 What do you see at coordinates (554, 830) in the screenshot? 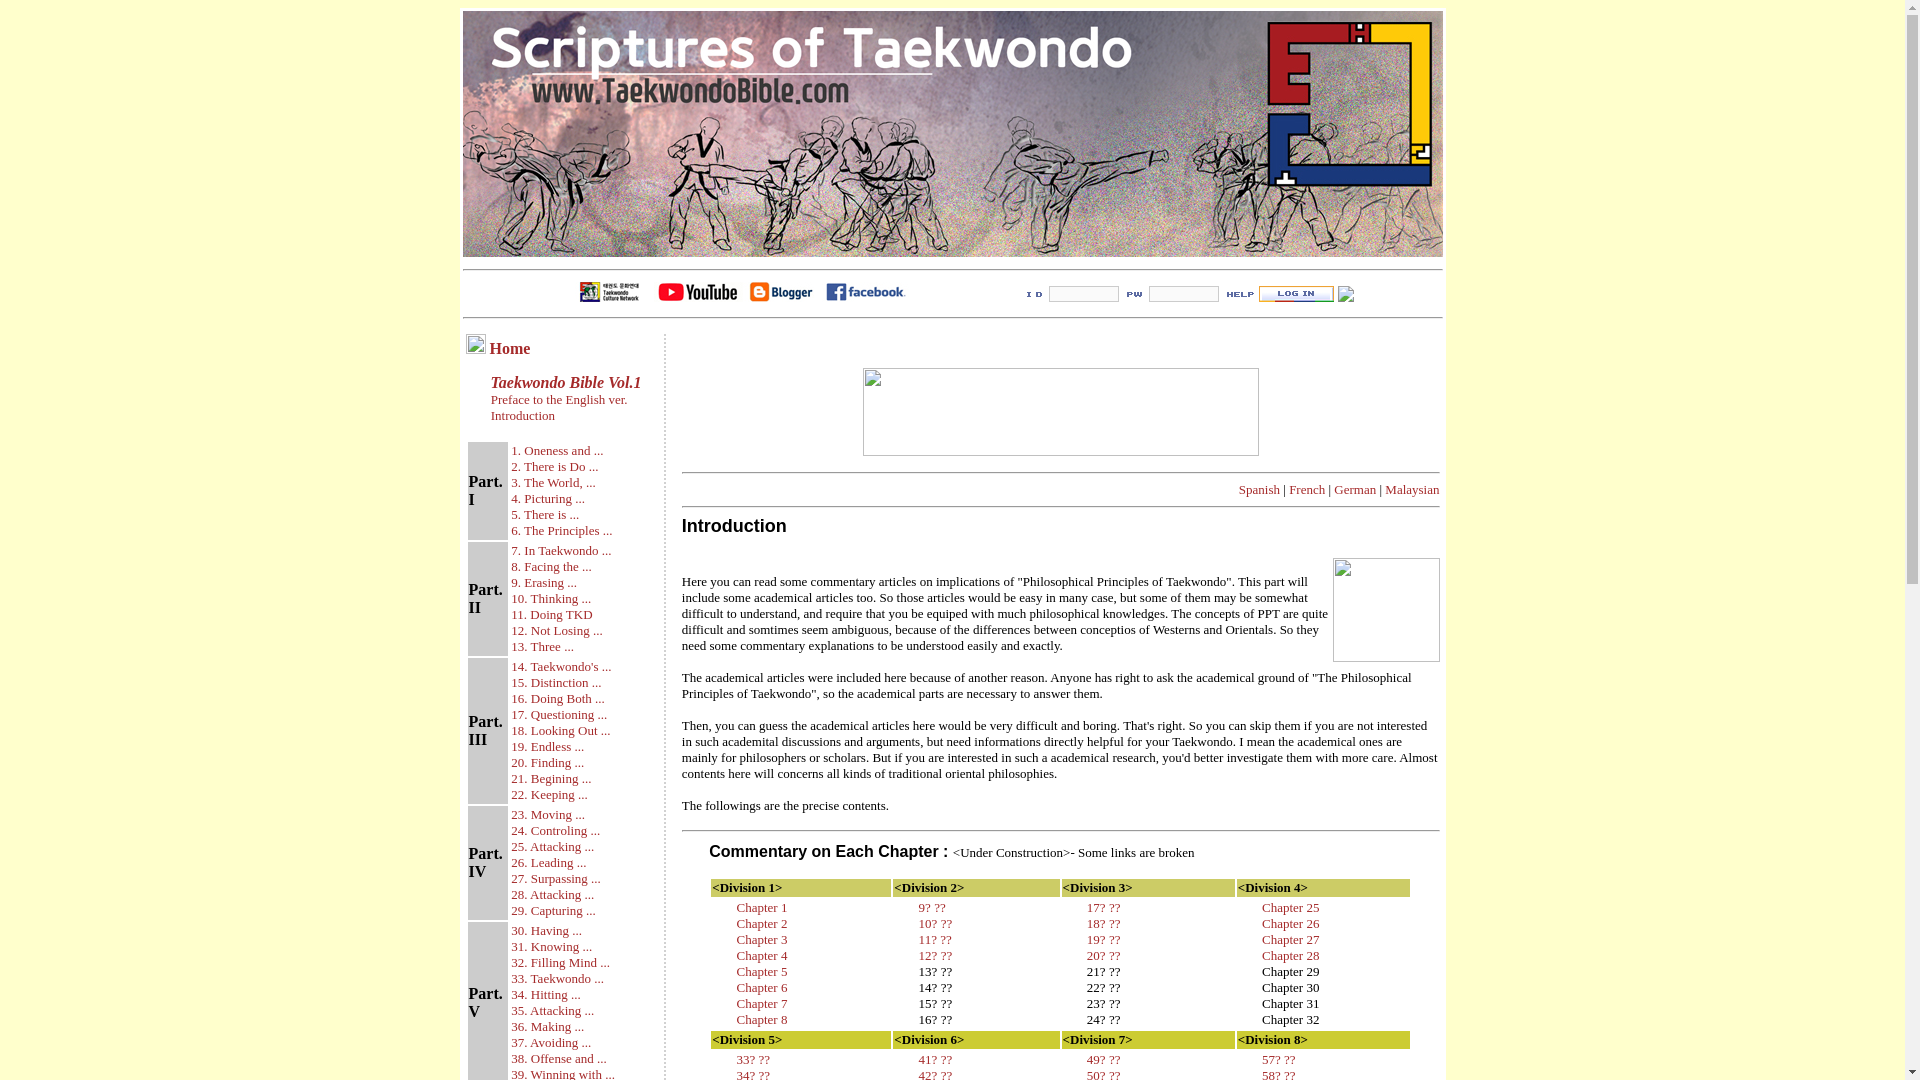
I see `24. Controling ...` at bounding box center [554, 830].